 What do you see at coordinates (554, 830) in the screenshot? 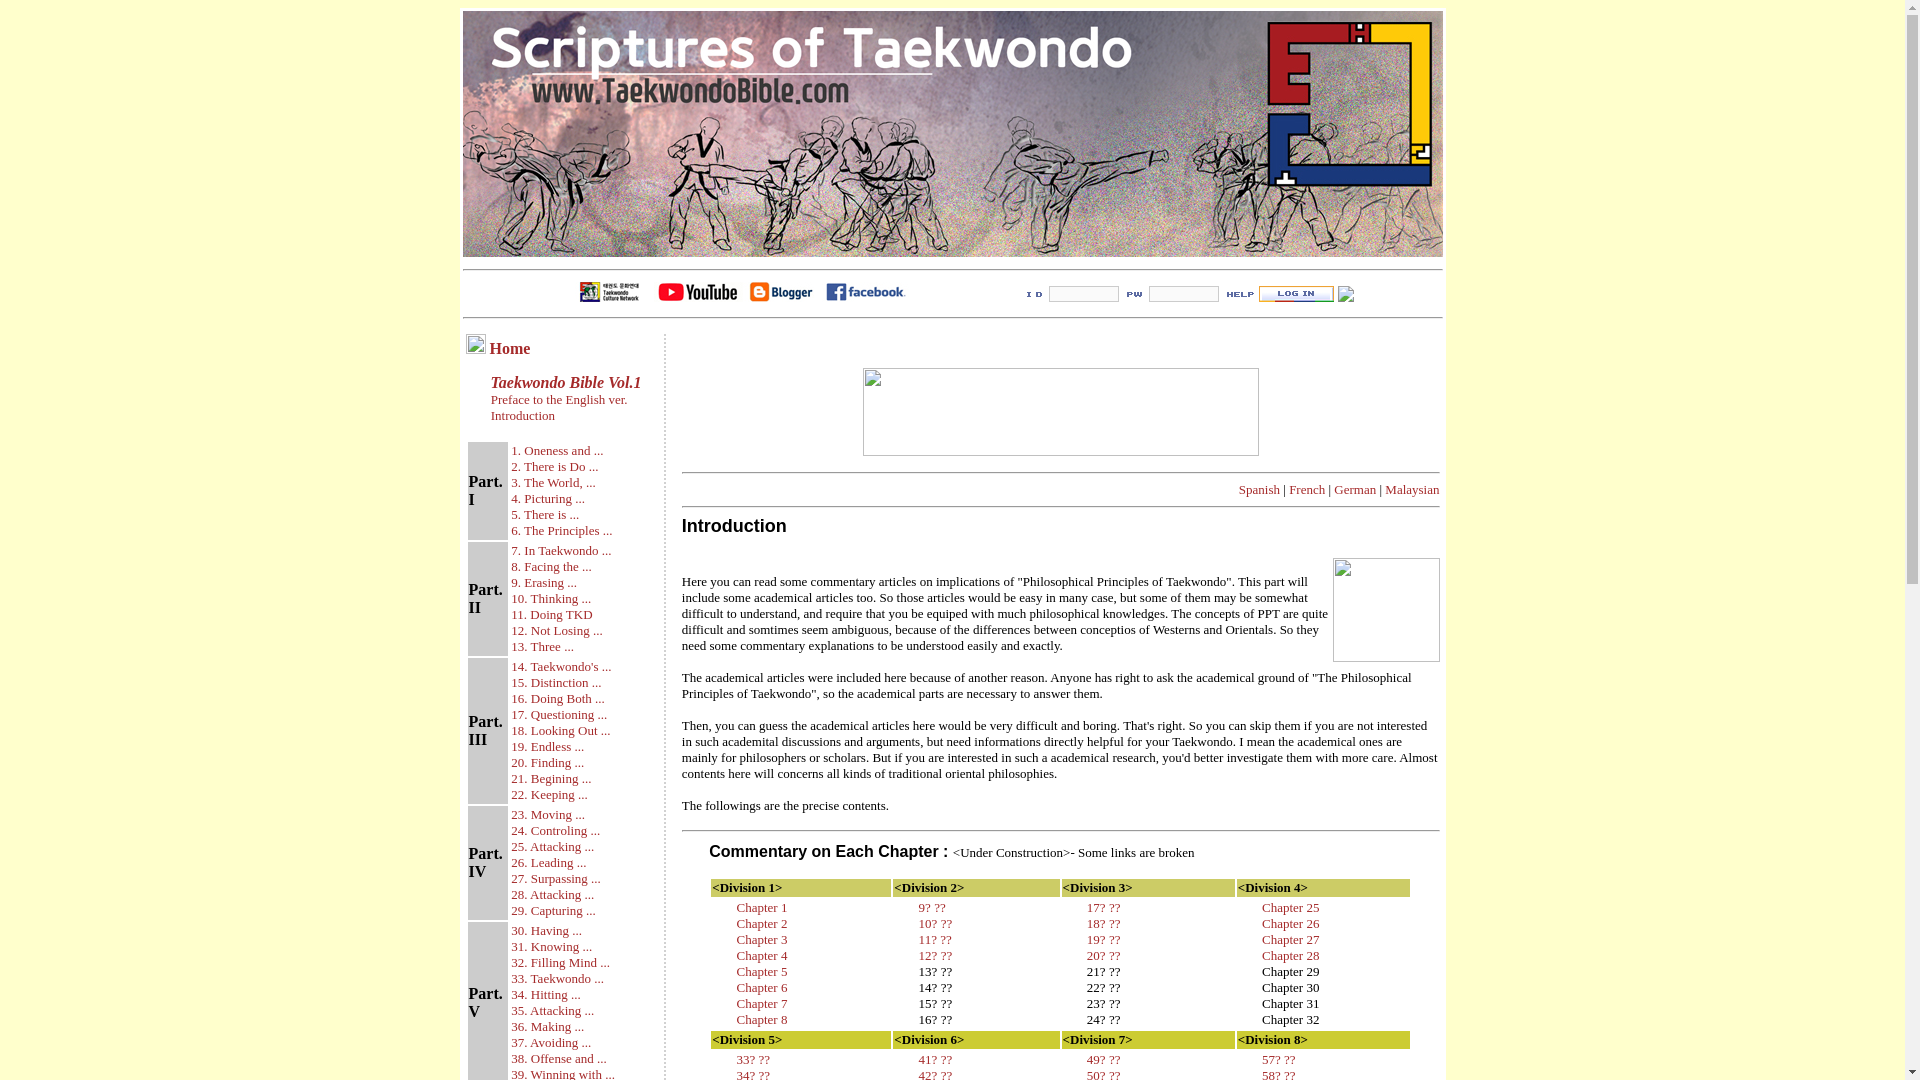
I see `24. Controling ...` at bounding box center [554, 830].